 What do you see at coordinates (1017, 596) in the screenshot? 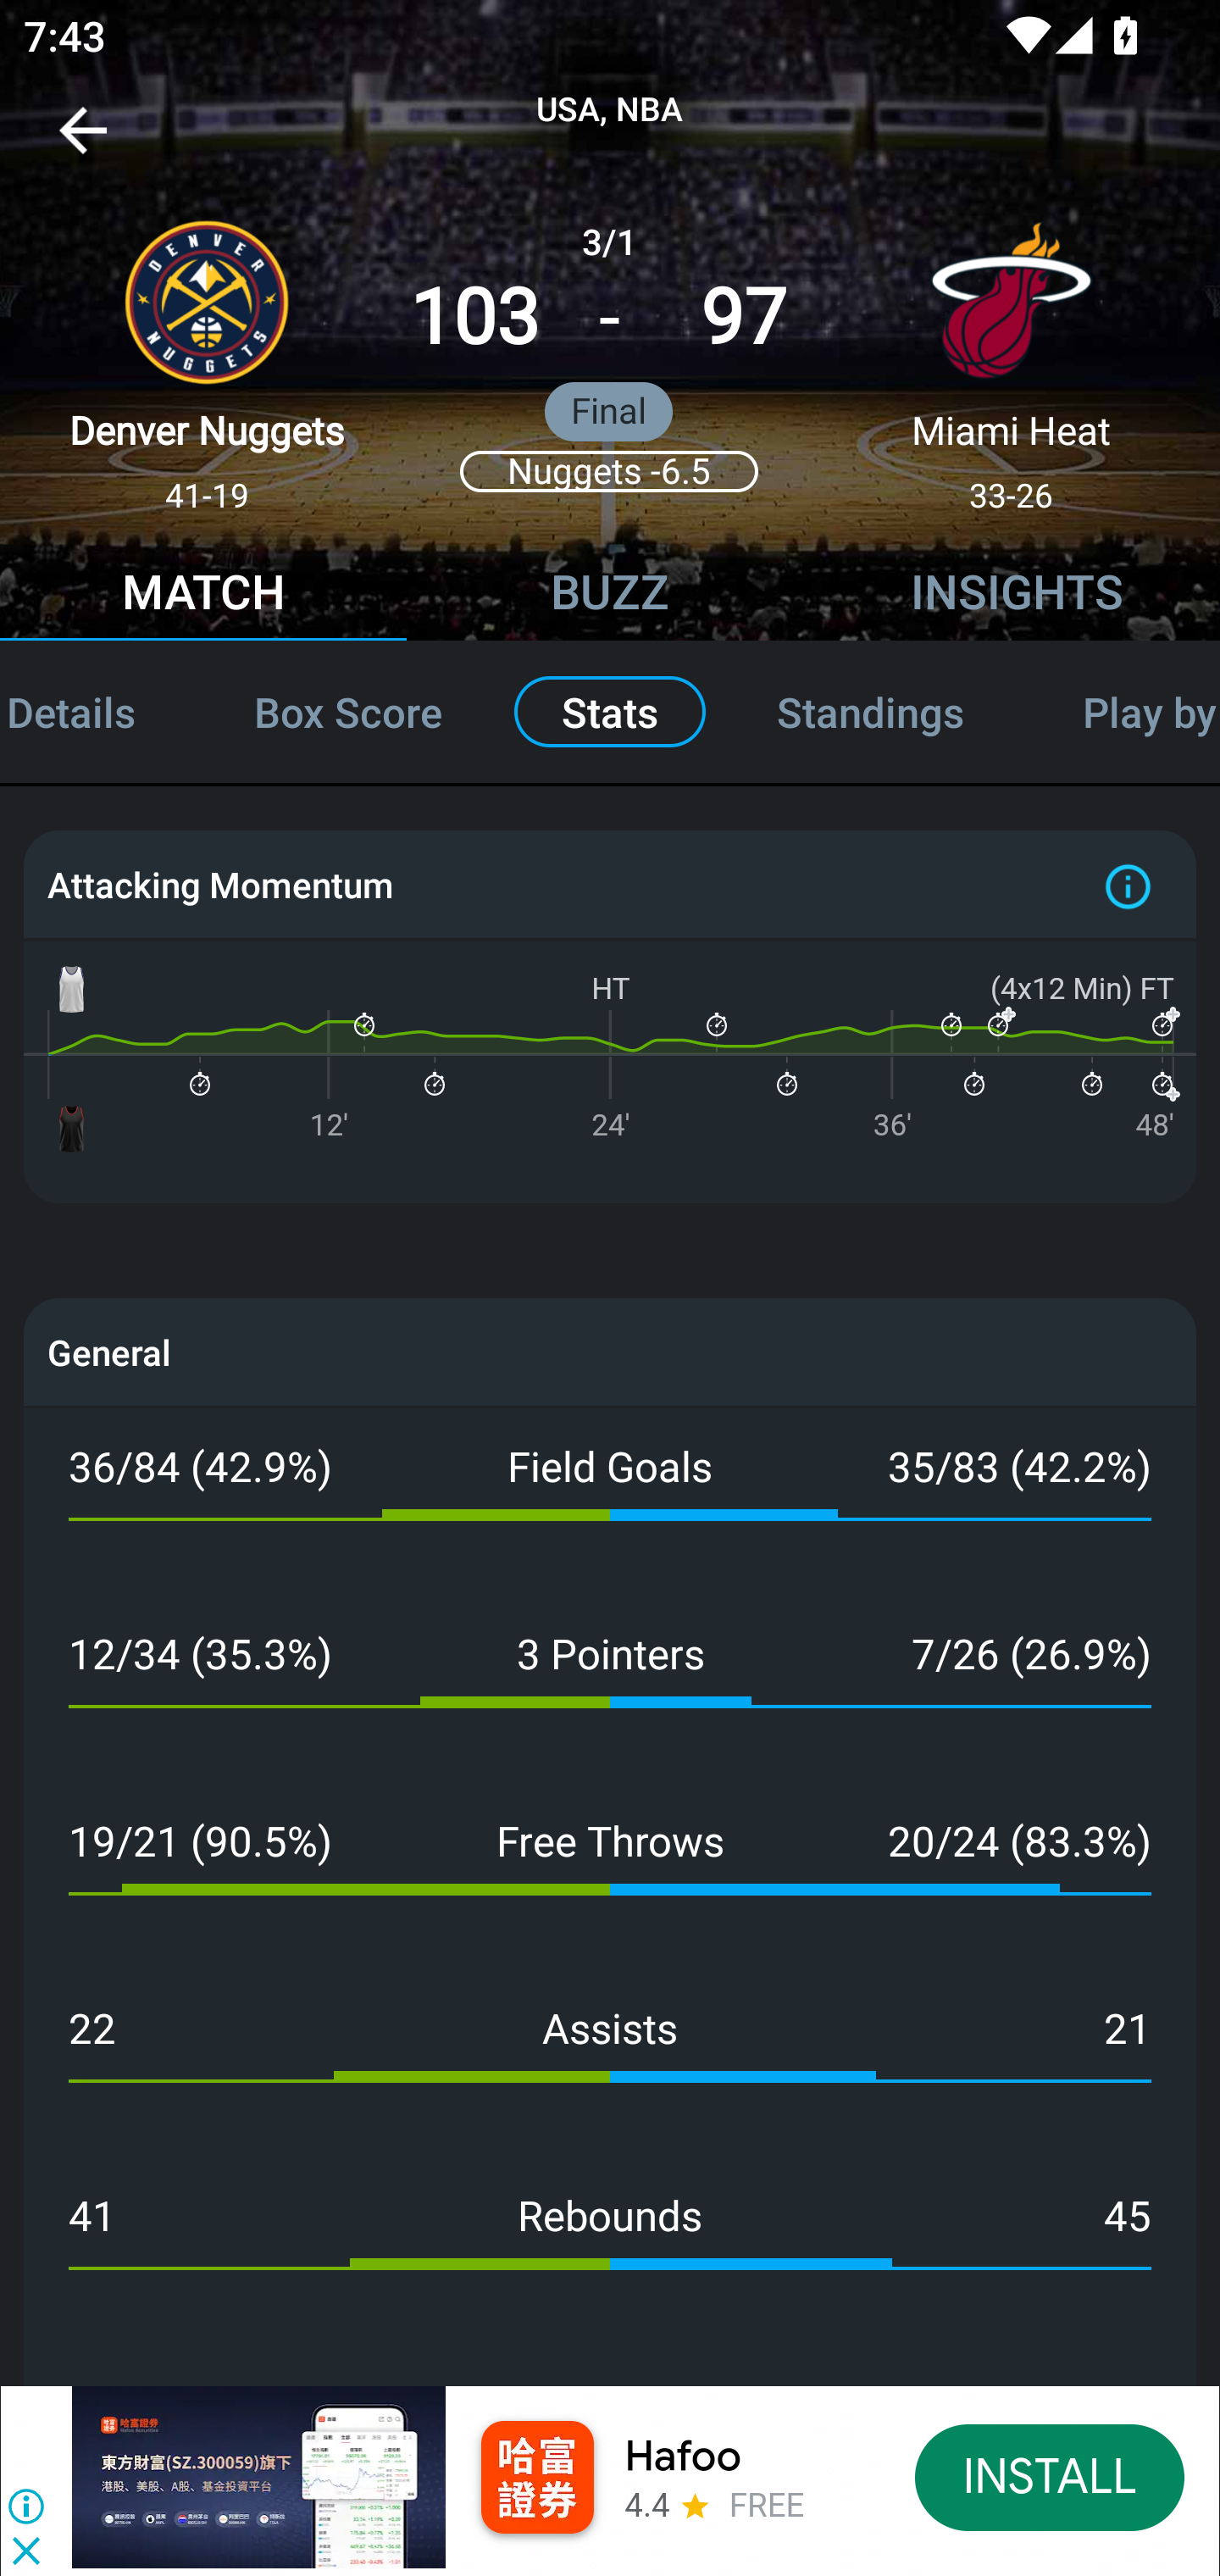
I see `INSIGHTS` at bounding box center [1017, 596].